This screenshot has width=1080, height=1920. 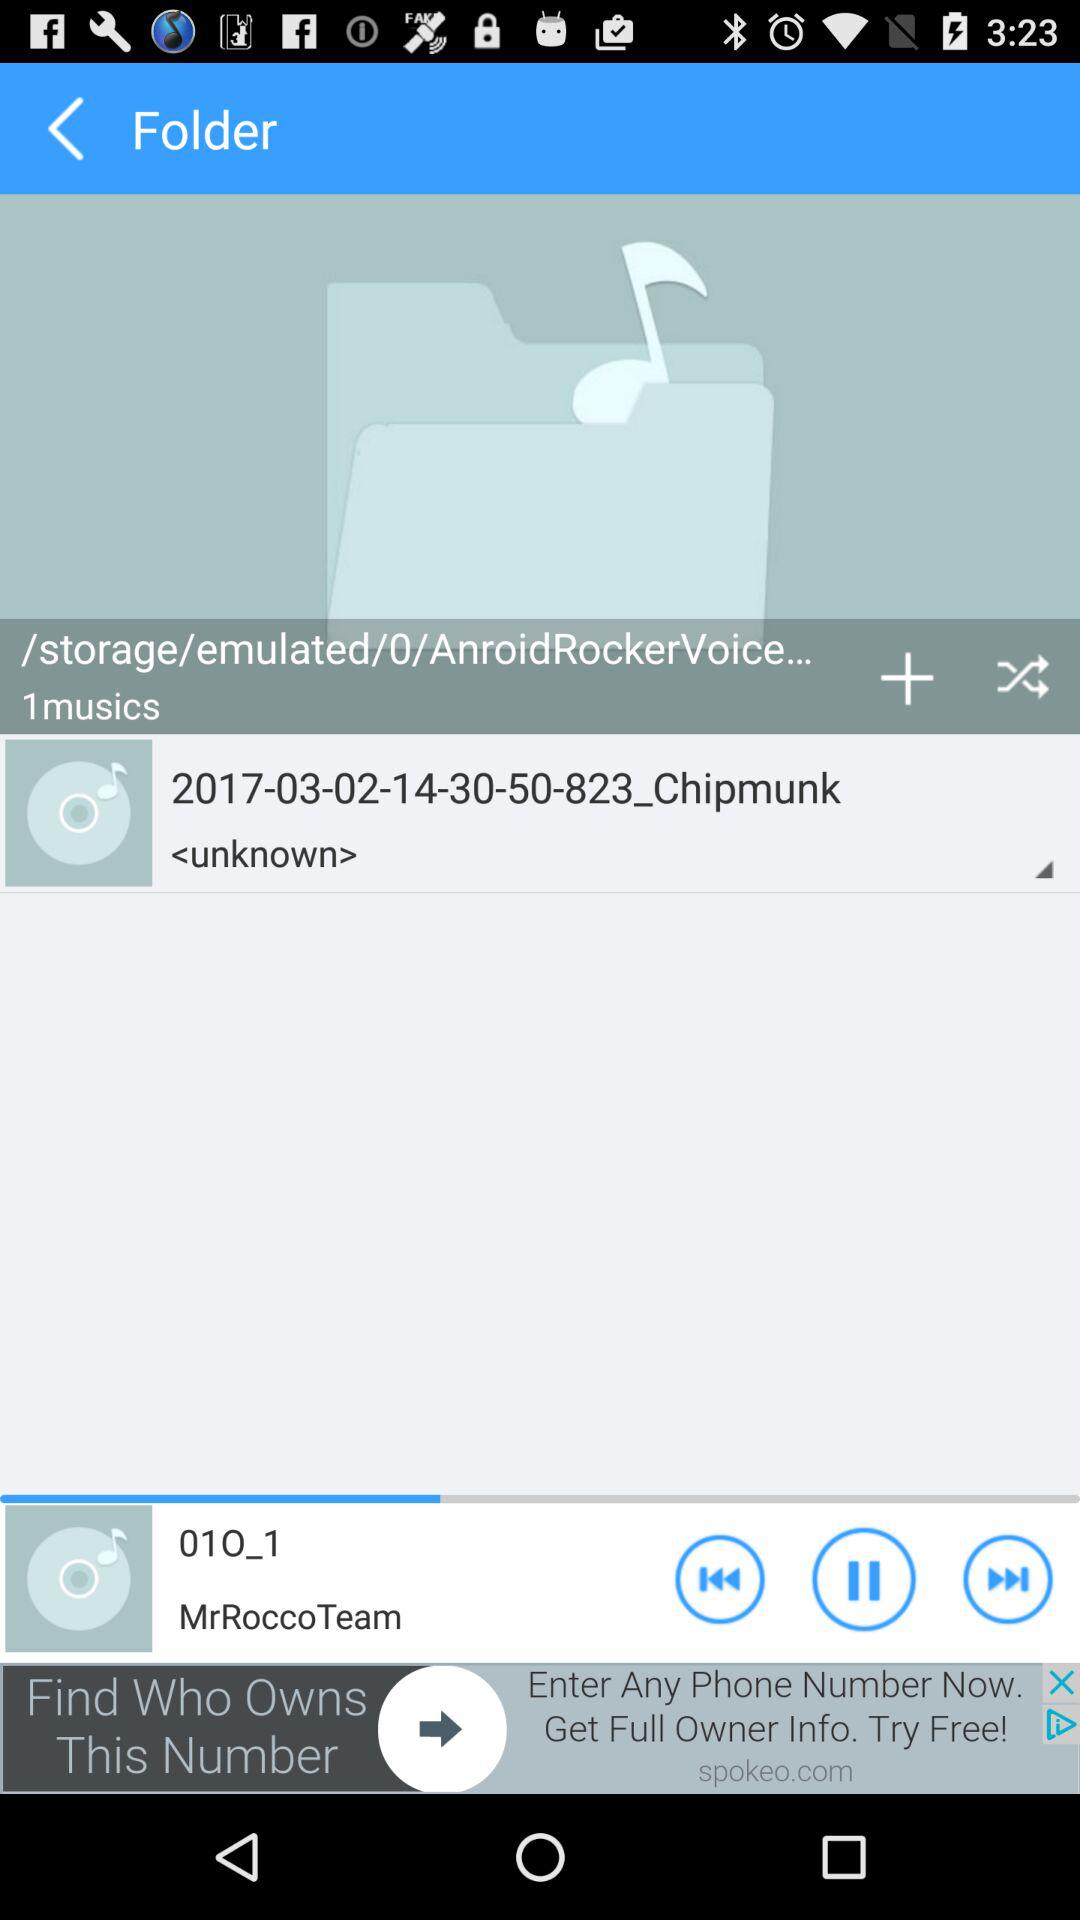 What do you see at coordinates (1008, 1578) in the screenshot?
I see `click on ` at bounding box center [1008, 1578].